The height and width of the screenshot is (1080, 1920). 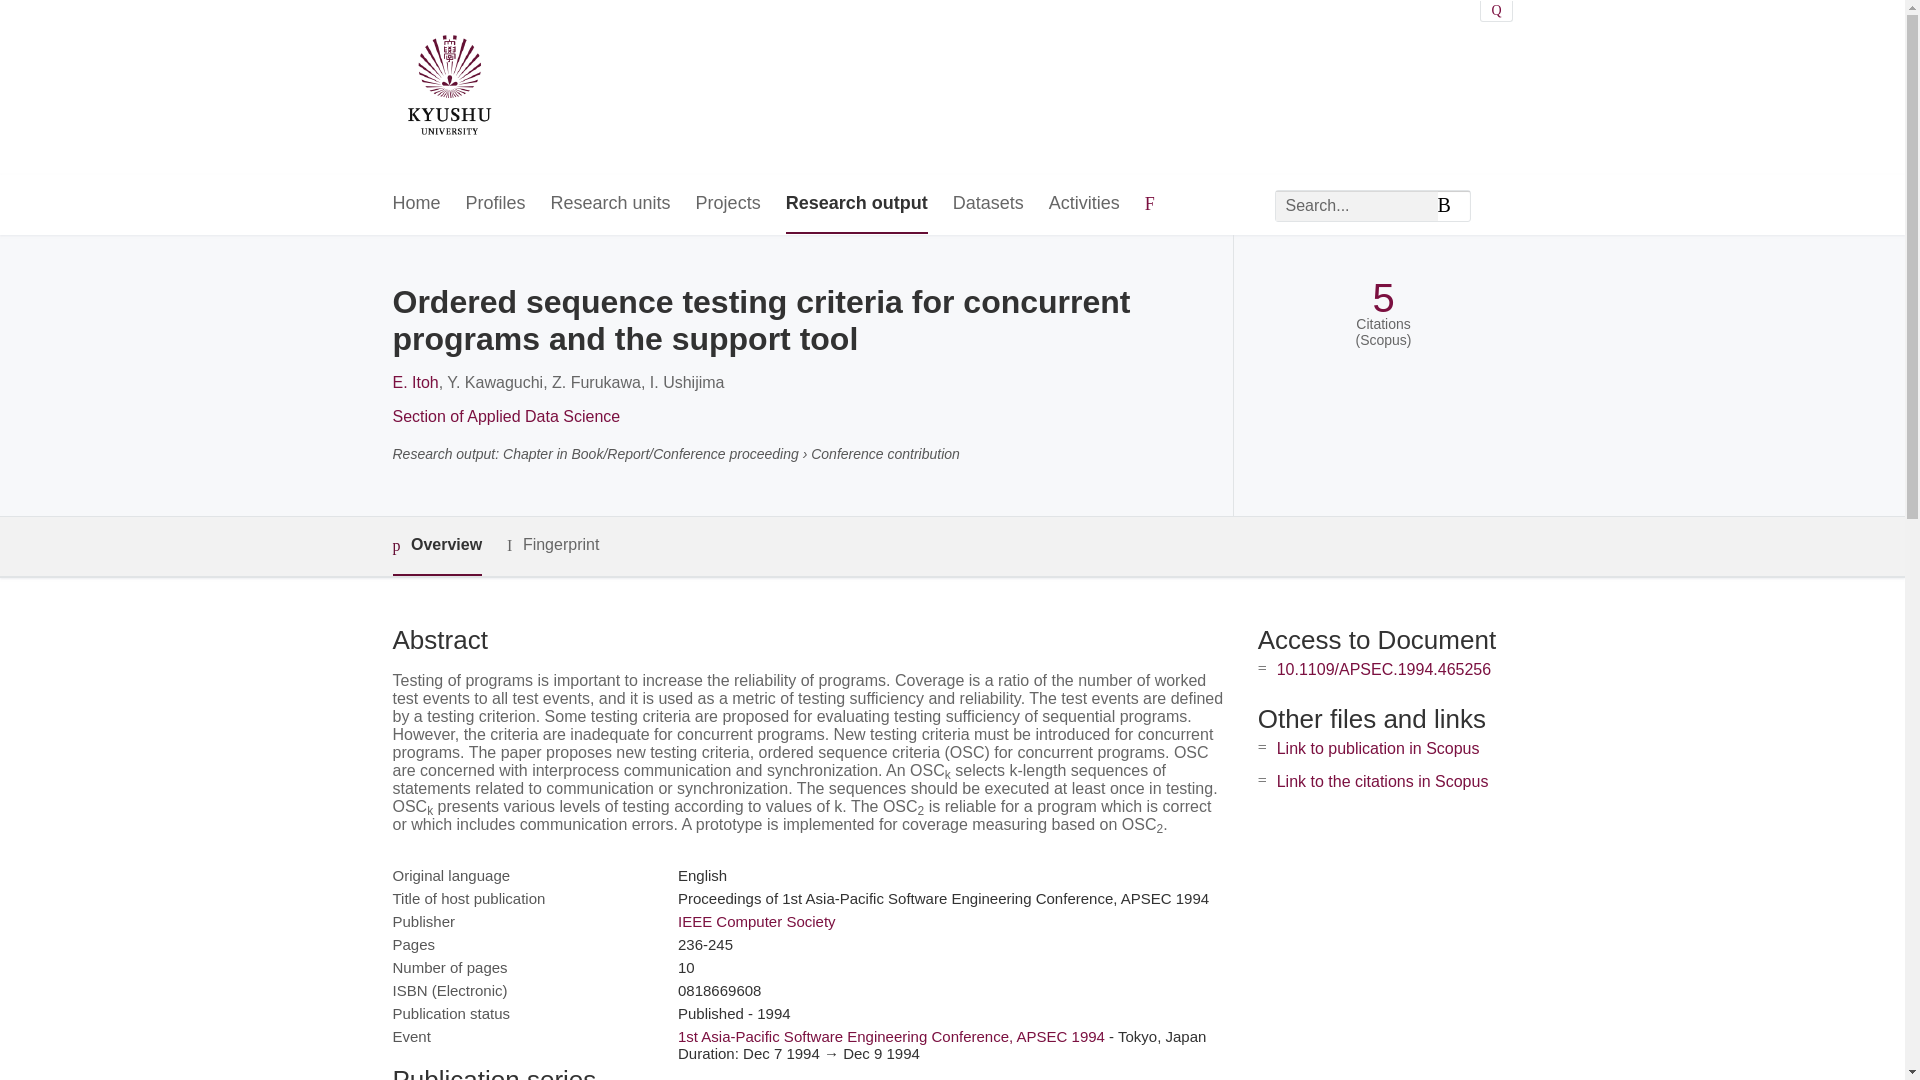 I want to click on Link to the citations in Scopus, so click(x=1382, y=781).